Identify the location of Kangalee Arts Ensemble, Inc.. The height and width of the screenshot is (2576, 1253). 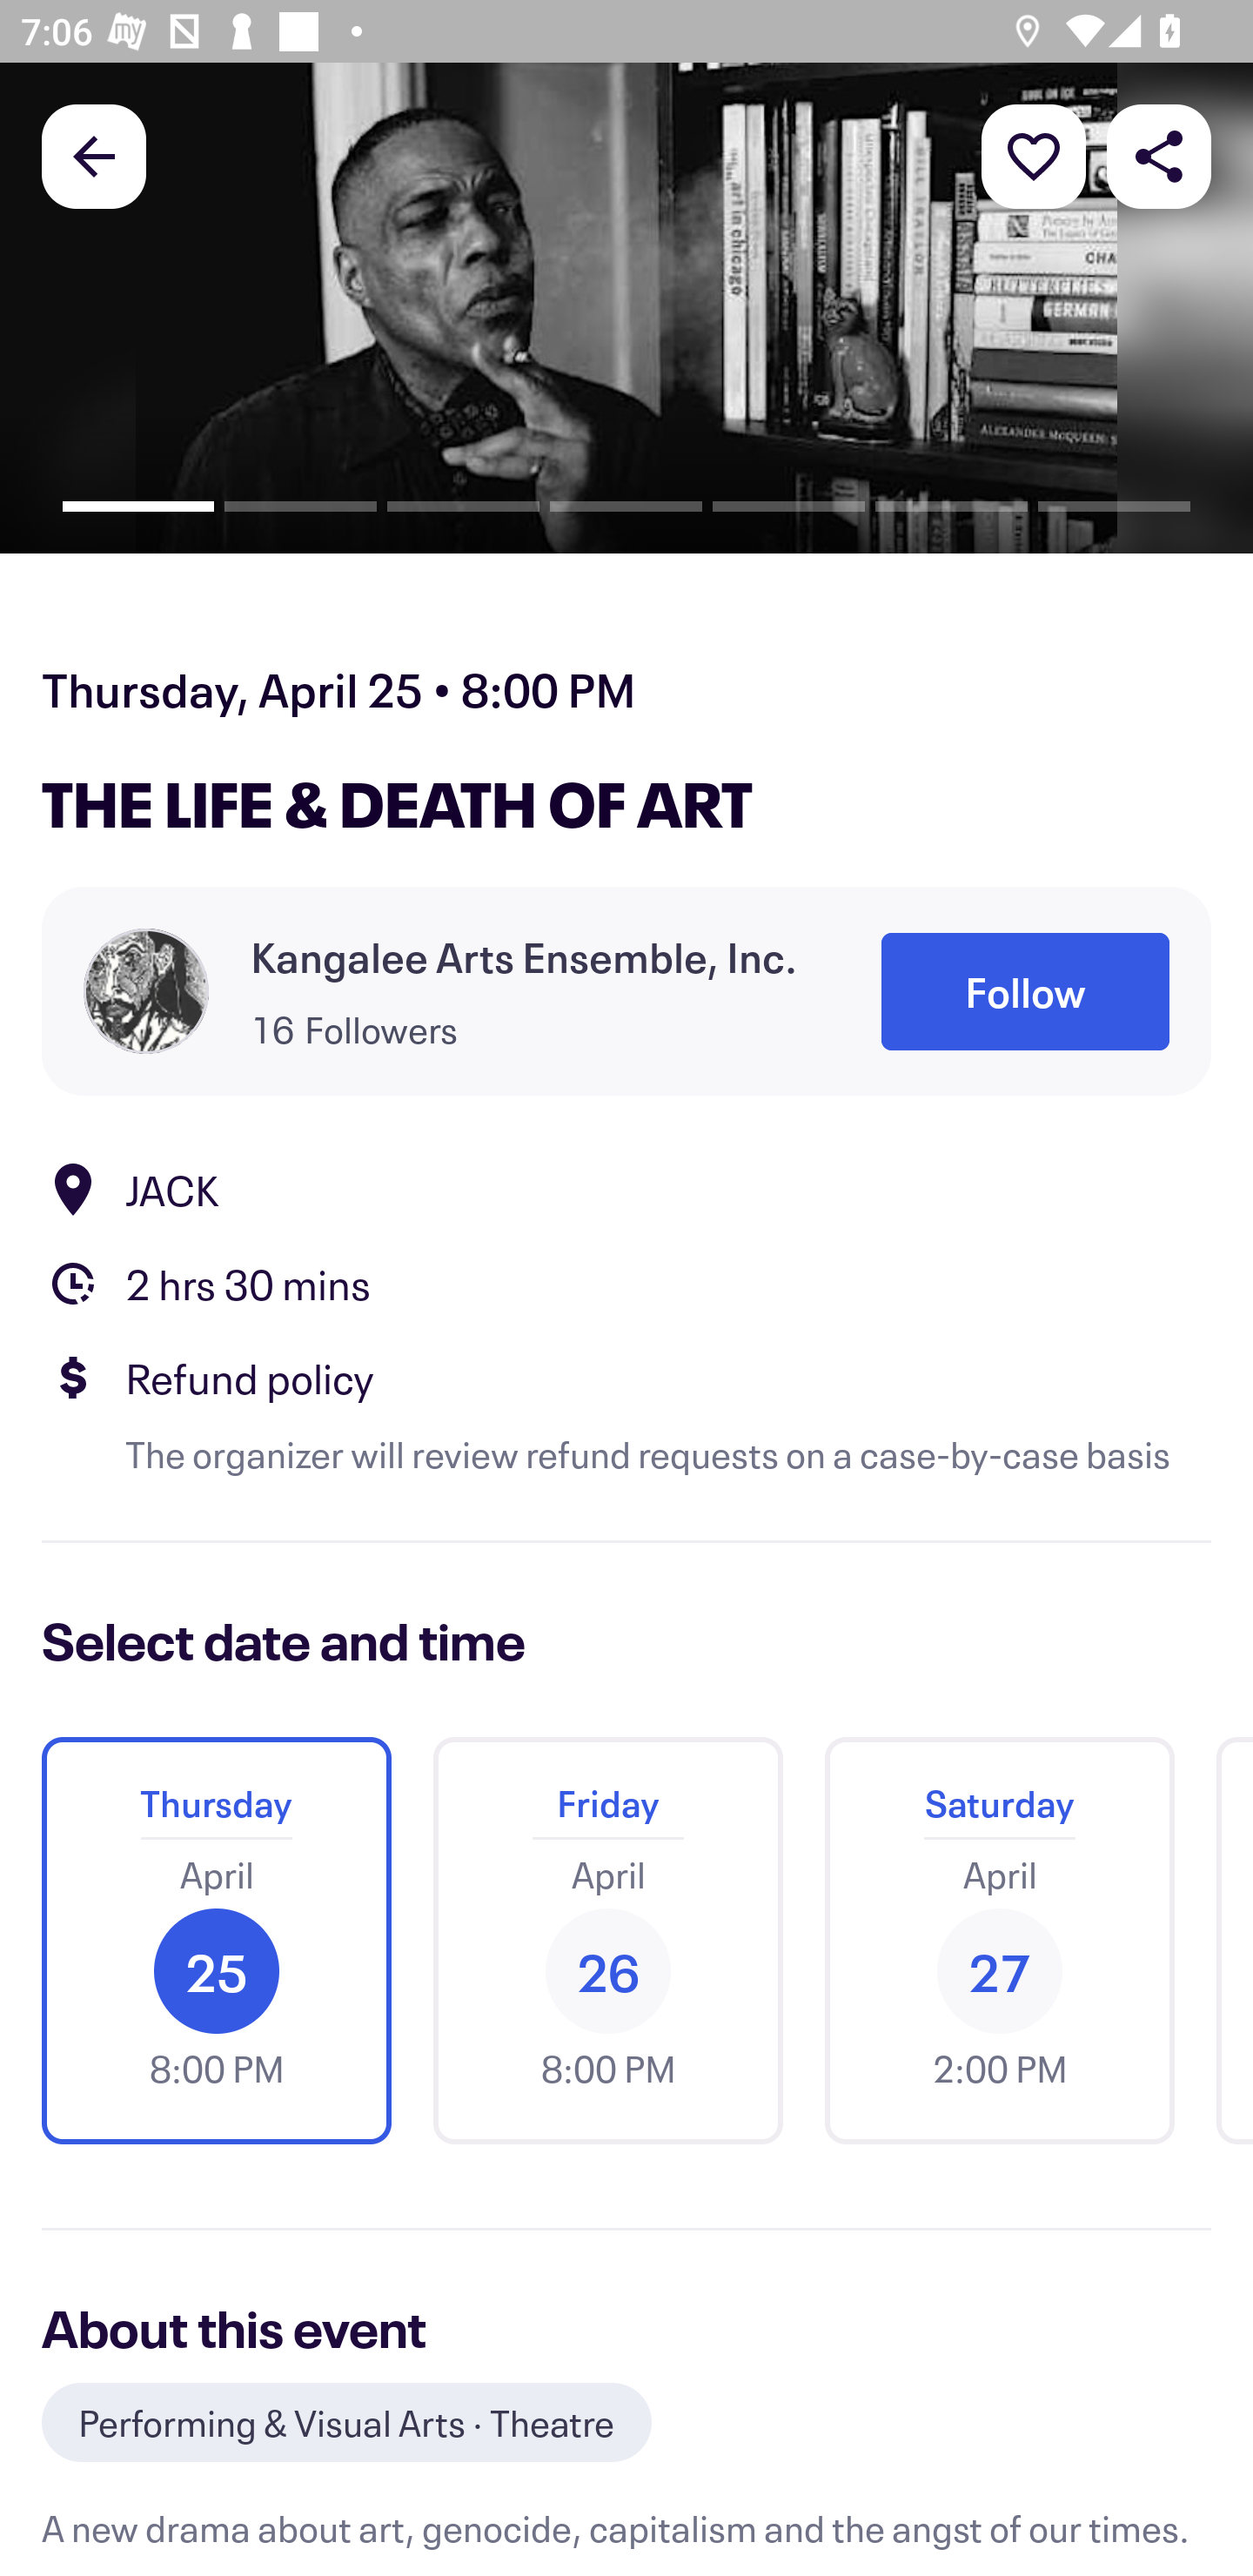
(524, 957).